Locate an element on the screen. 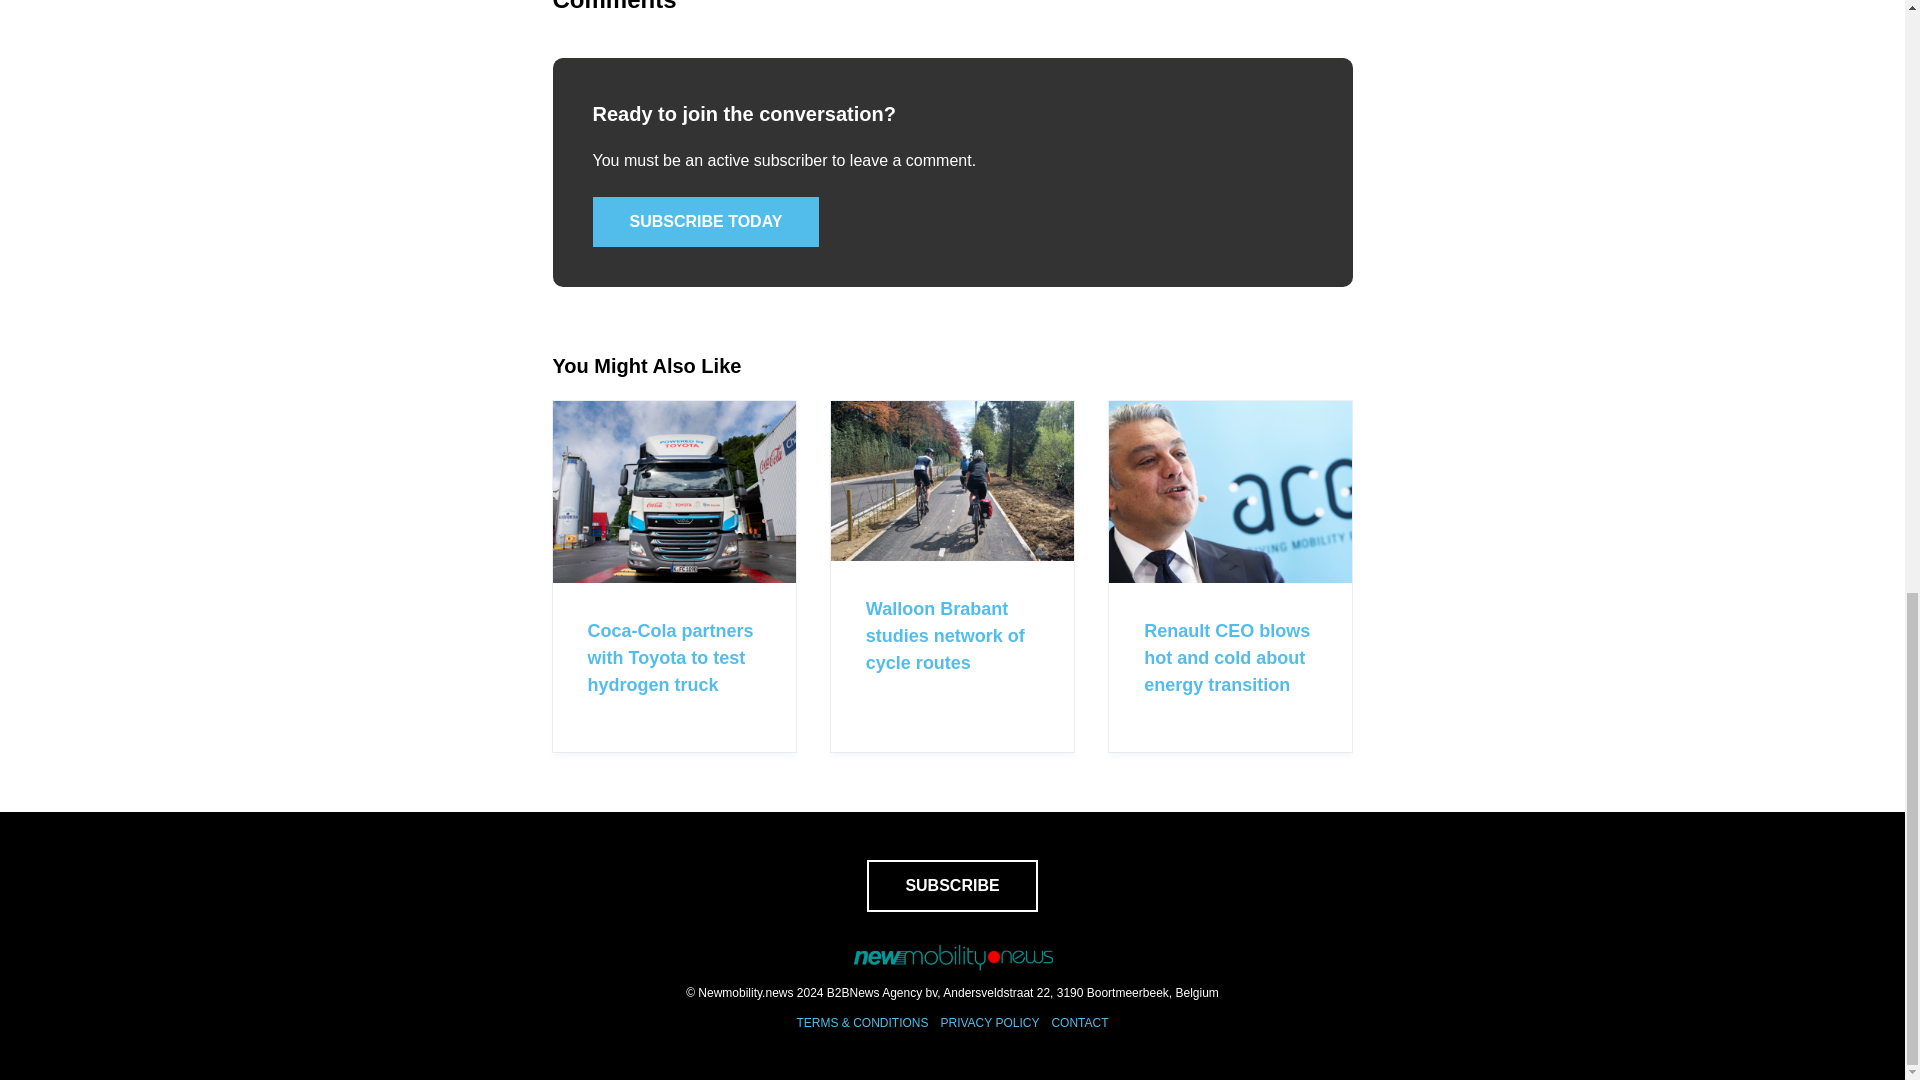  Walloon Brabant studies network of cycle routes is located at coordinates (945, 636).